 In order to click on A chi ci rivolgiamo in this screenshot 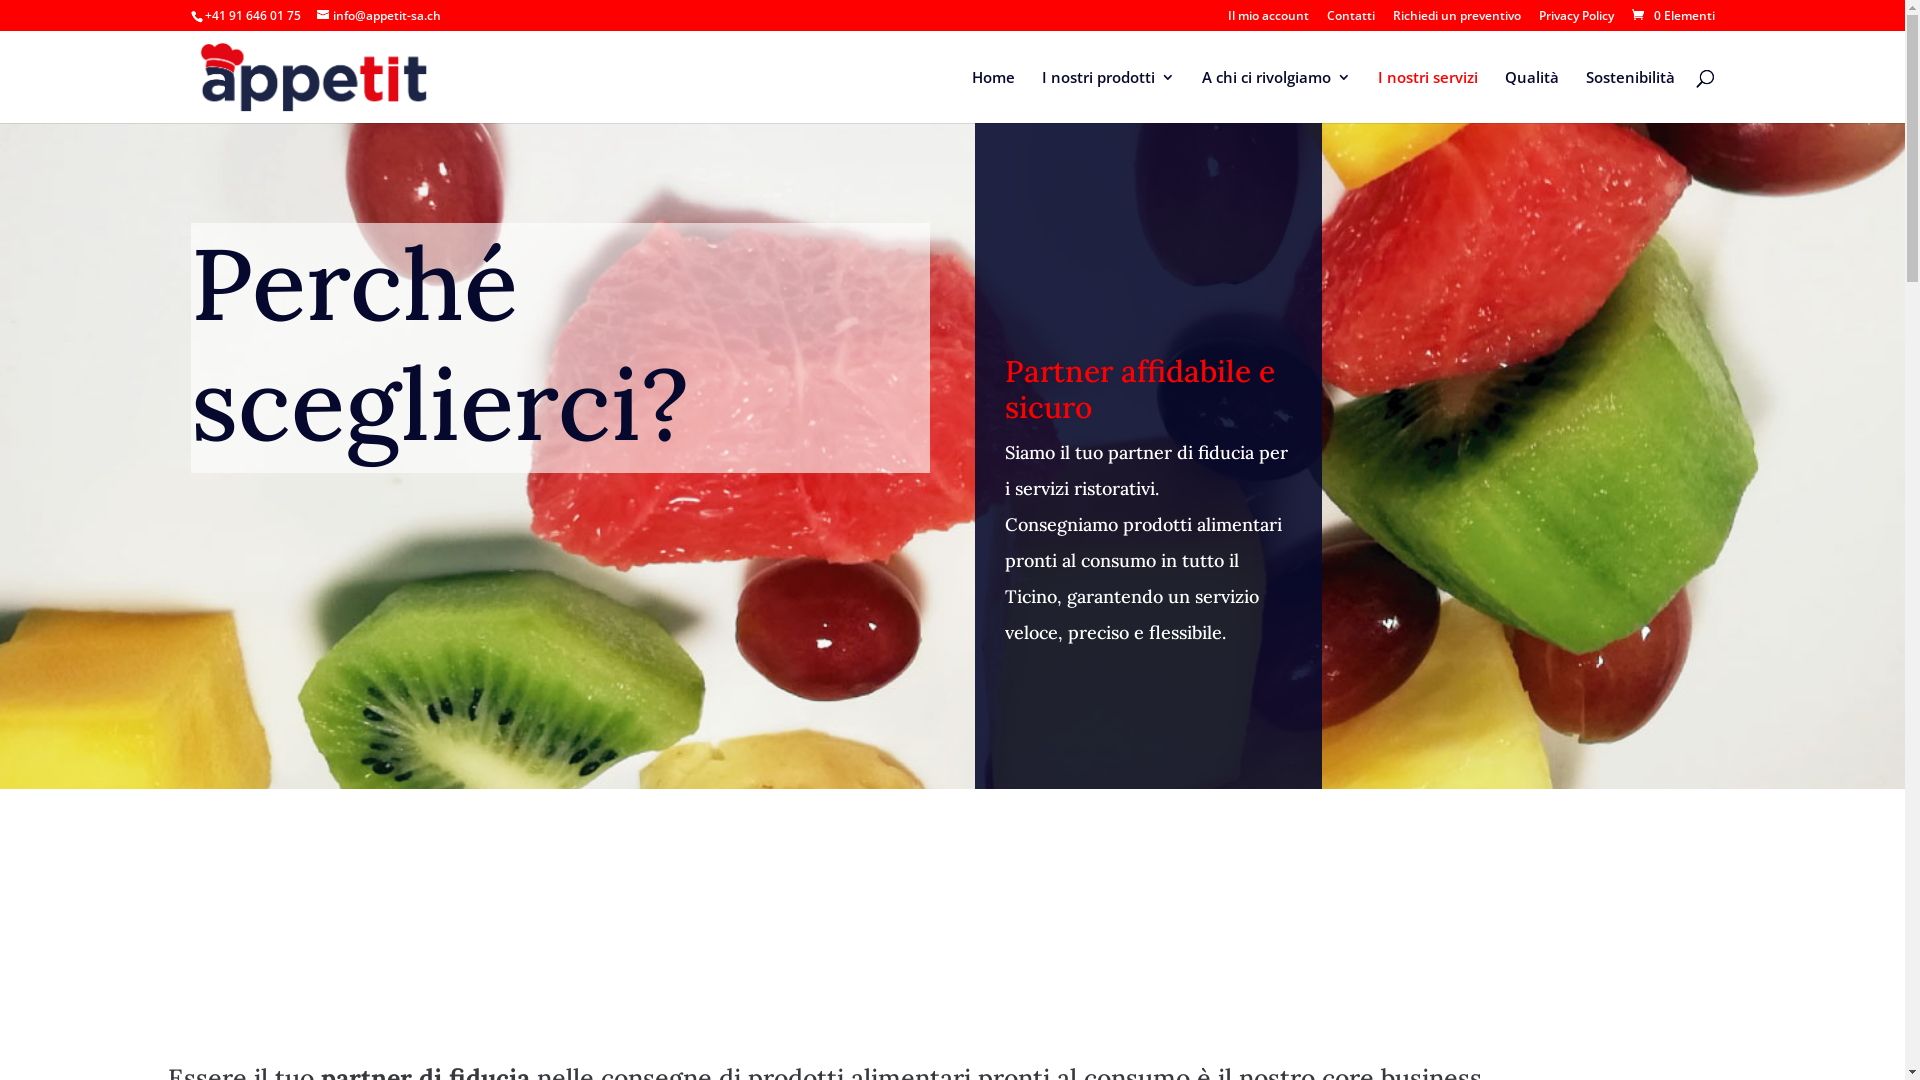, I will do `click(1276, 96)`.